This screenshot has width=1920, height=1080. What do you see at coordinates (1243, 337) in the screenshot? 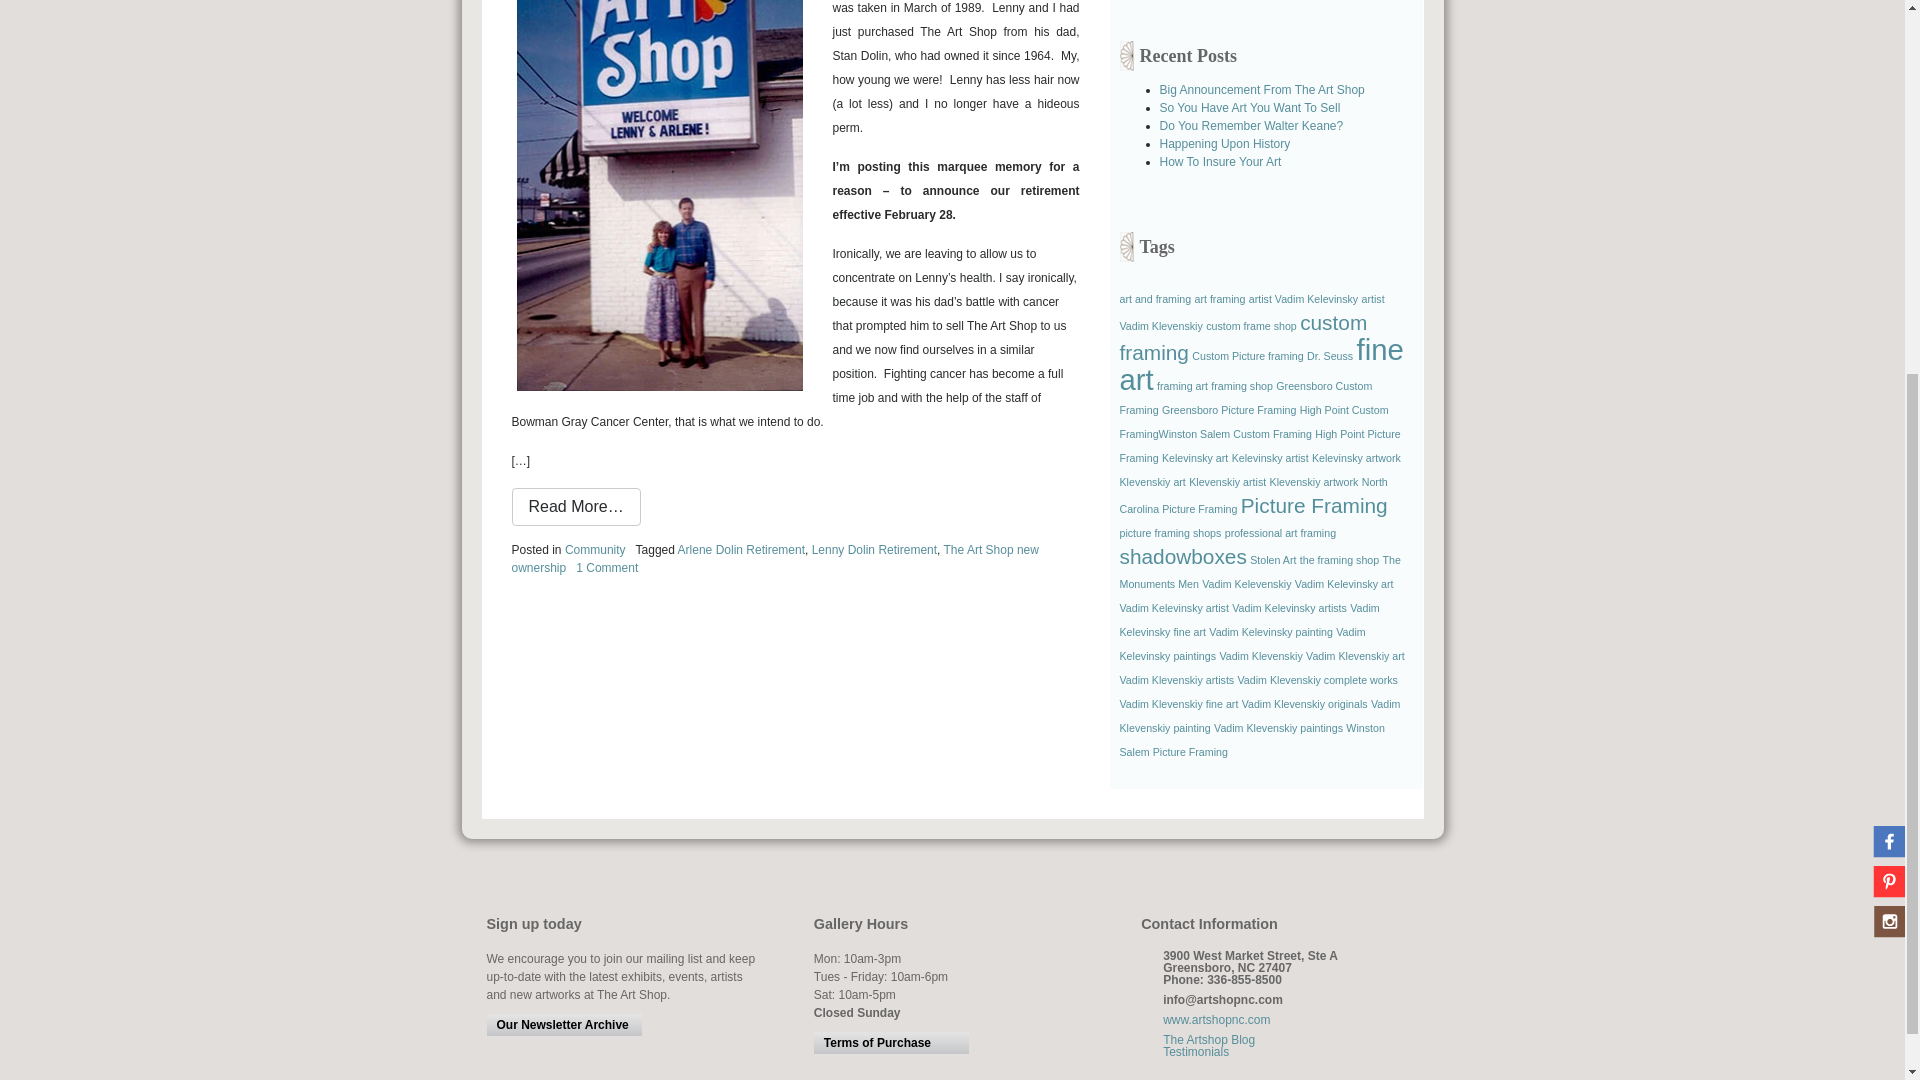
I see `custom framing` at bounding box center [1243, 337].